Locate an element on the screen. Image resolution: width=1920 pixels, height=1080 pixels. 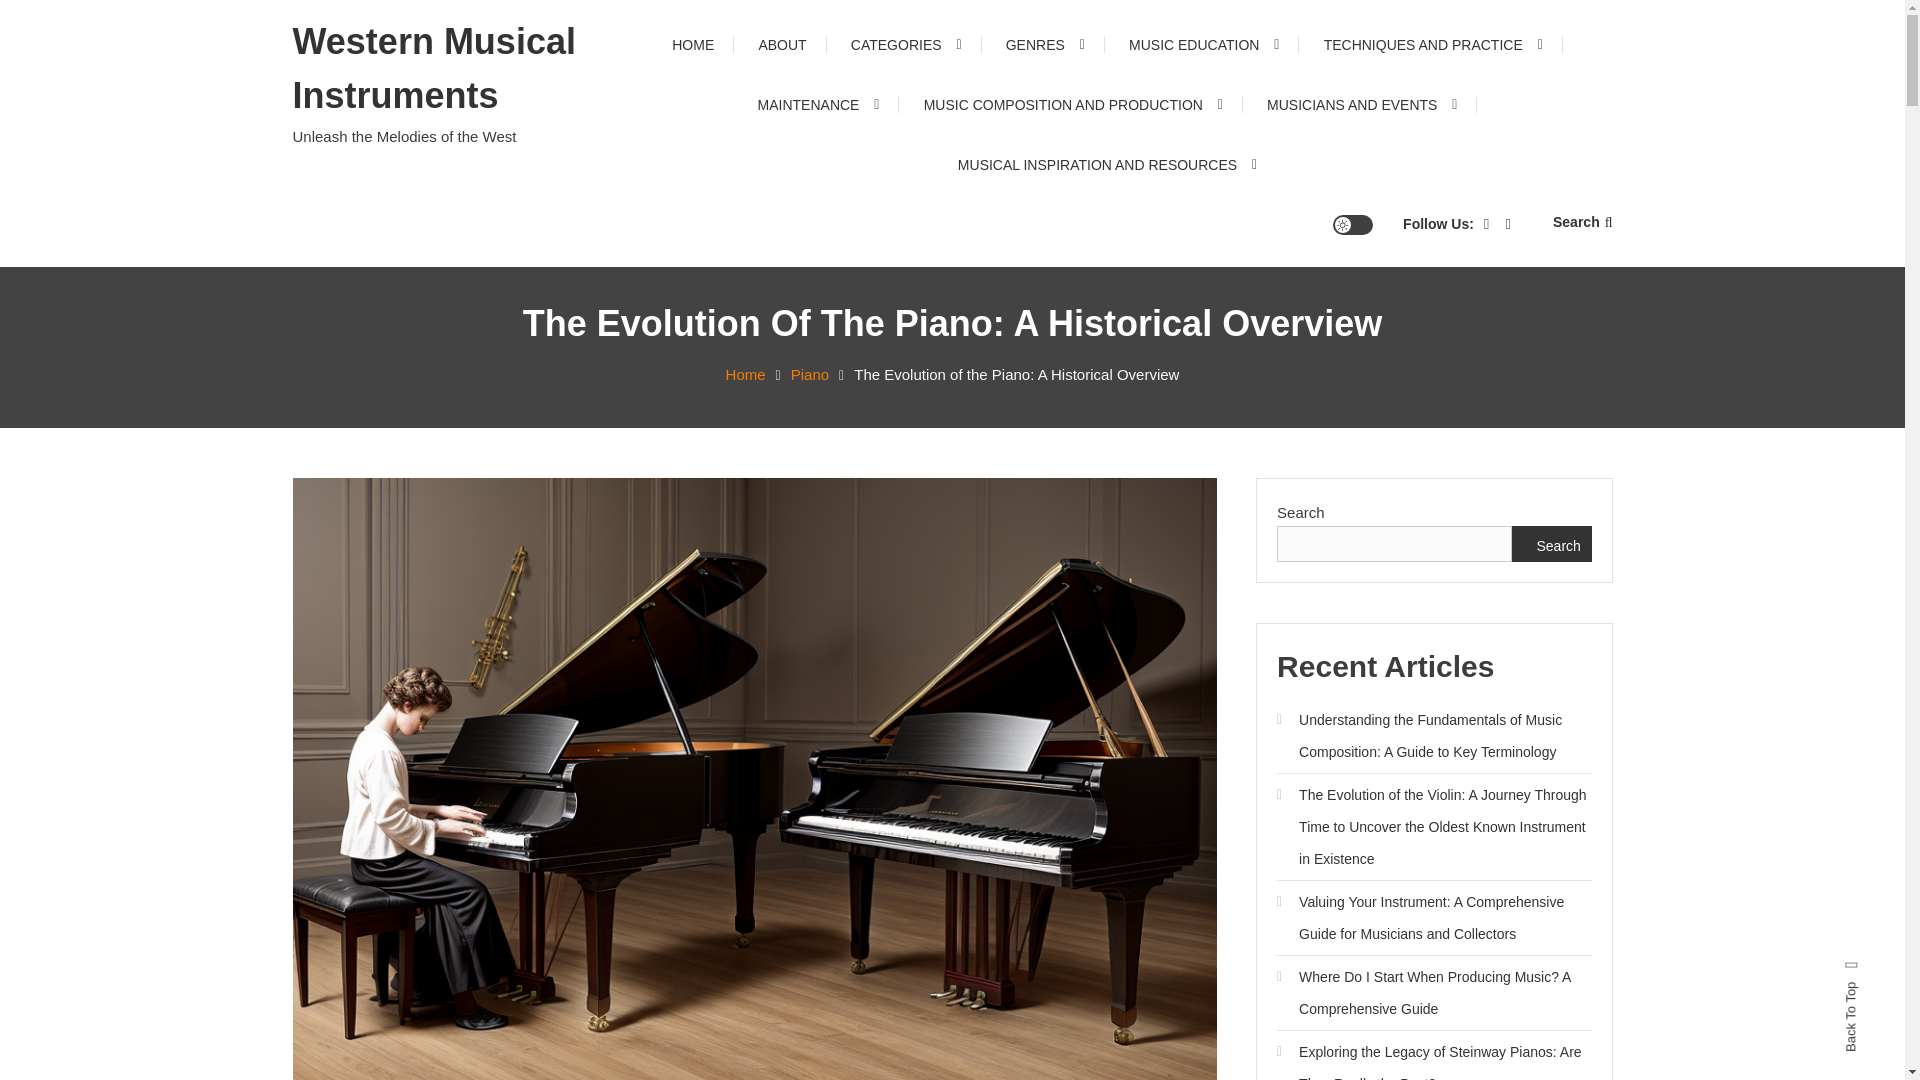
CATEGORIES is located at coordinates (906, 44).